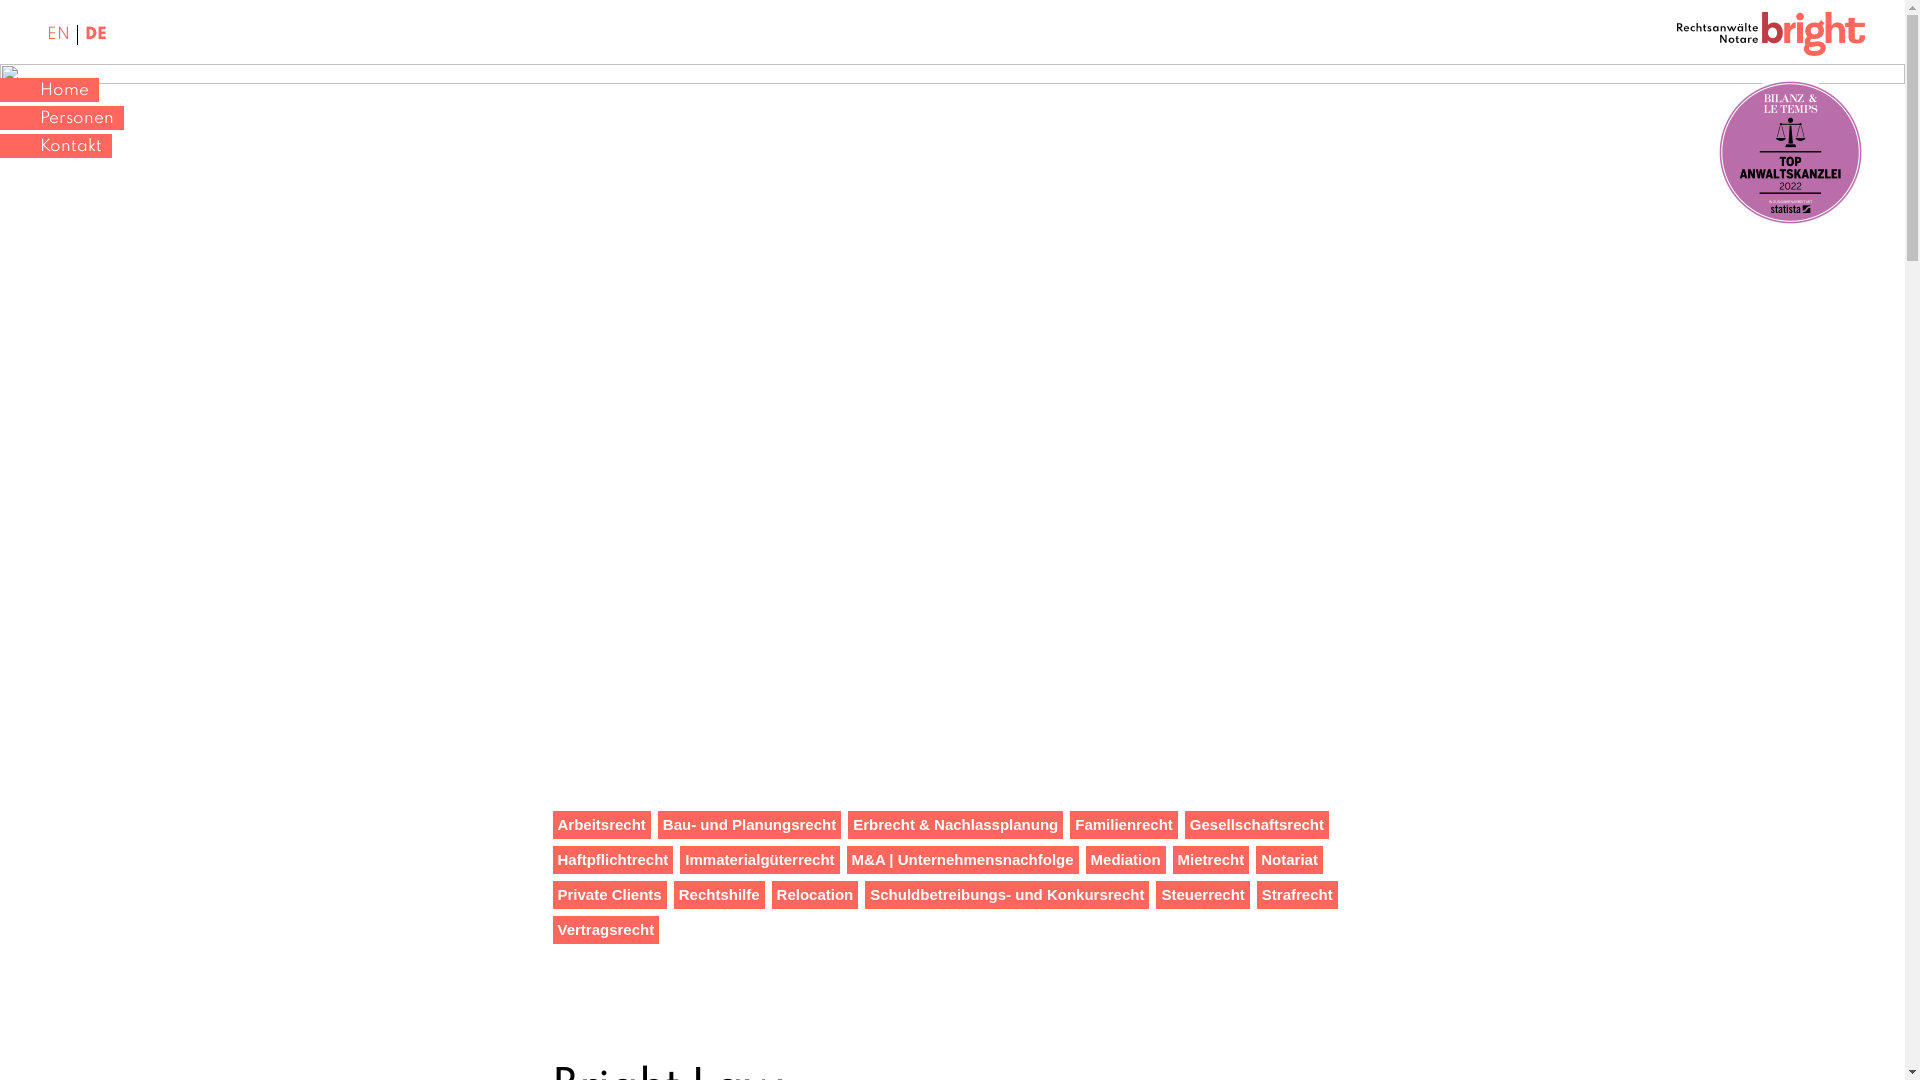 This screenshot has height=1080, width=1920. What do you see at coordinates (816, 895) in the screenshot?
I see `Relocation` at bounding box center [816, 895].